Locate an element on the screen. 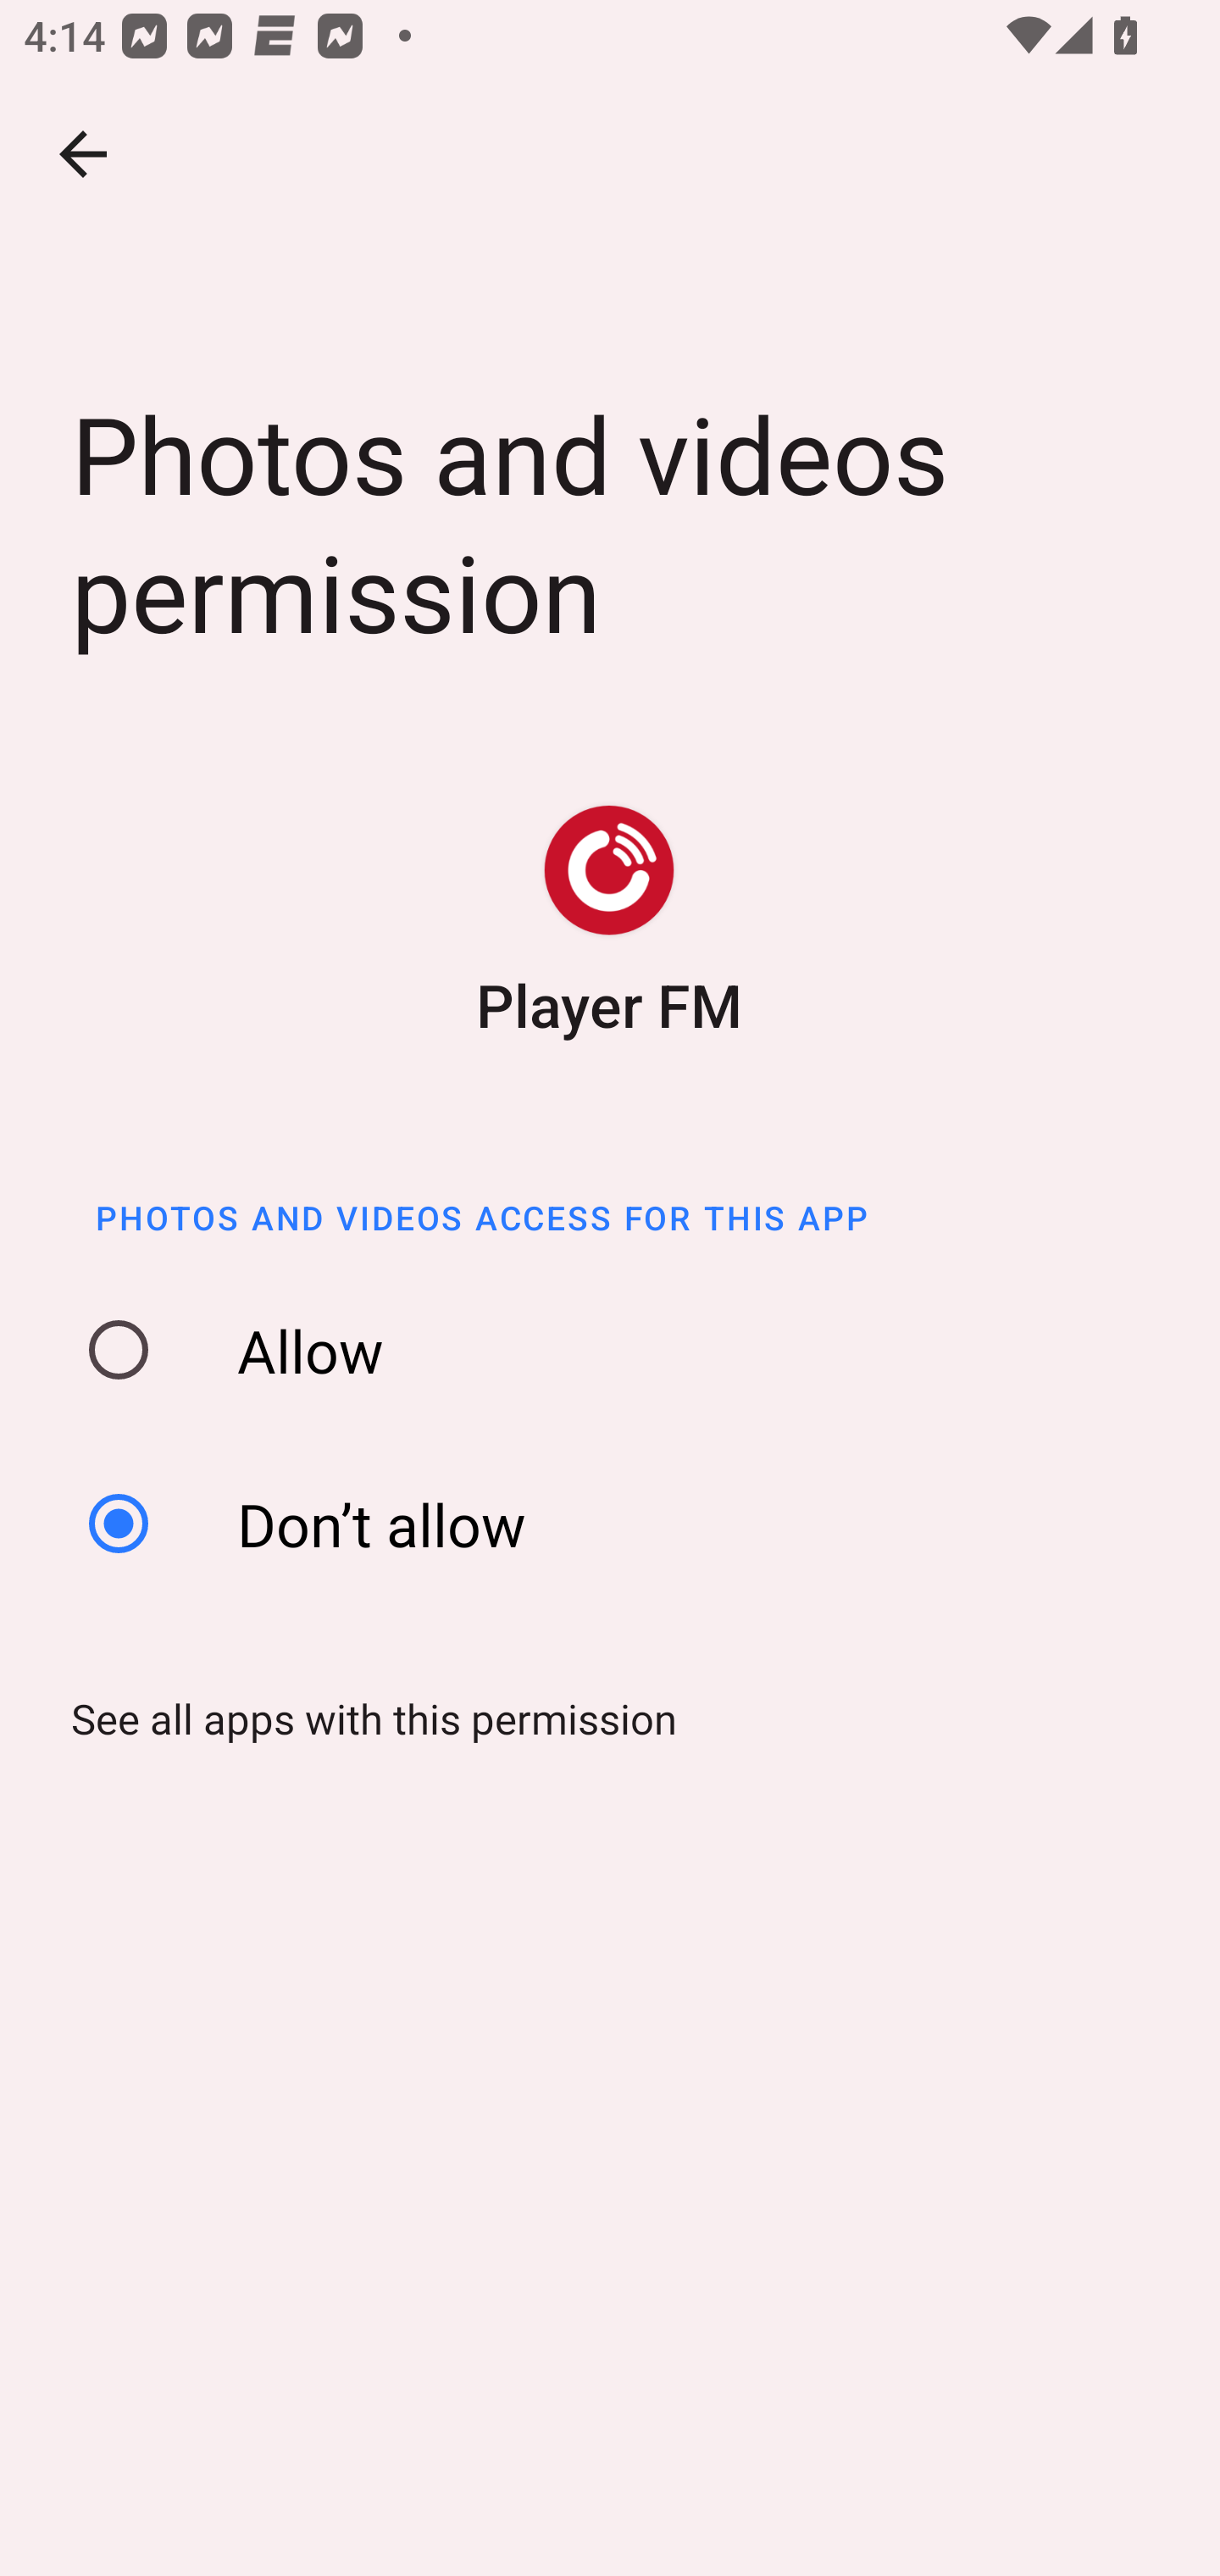  Allow is located at coordinates (621, 1351).